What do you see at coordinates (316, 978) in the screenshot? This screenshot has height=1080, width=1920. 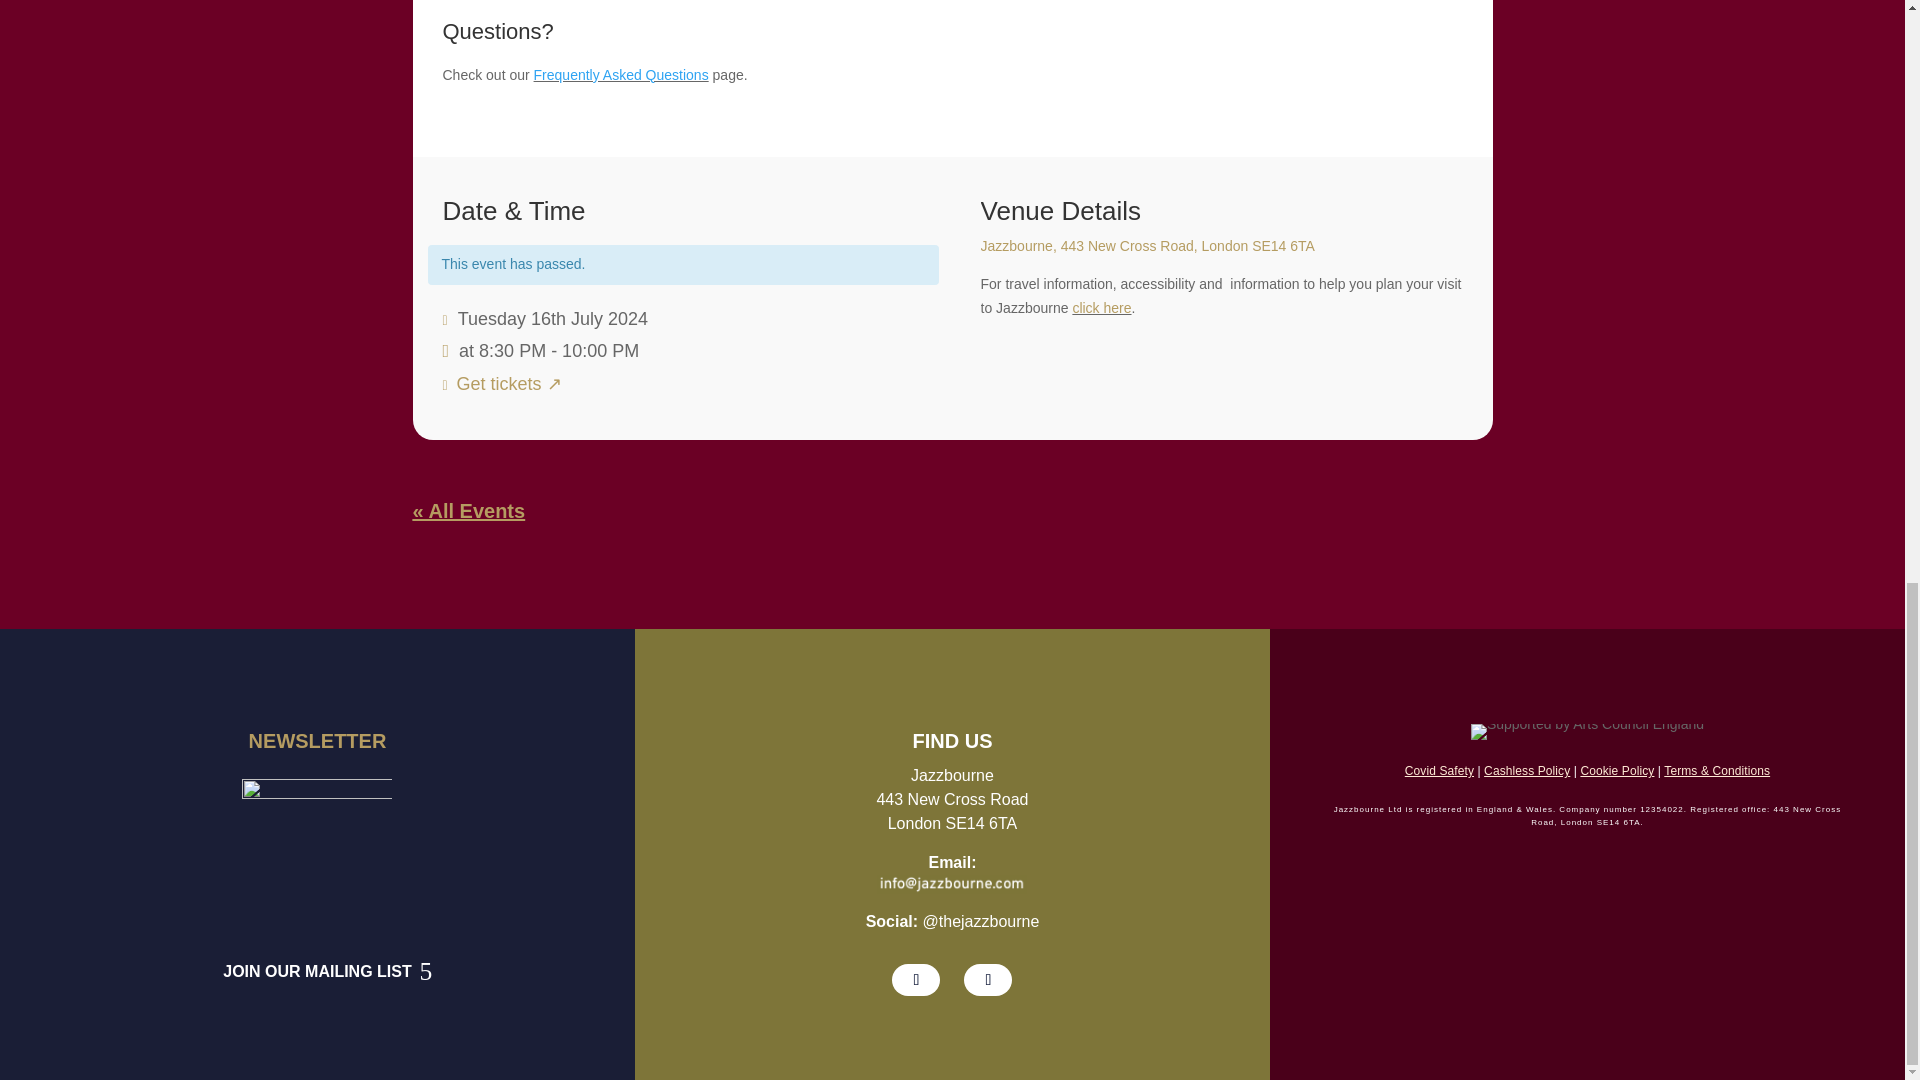 I see `JOIN OUR MAILING LIST` at bounding box center [316, 978].